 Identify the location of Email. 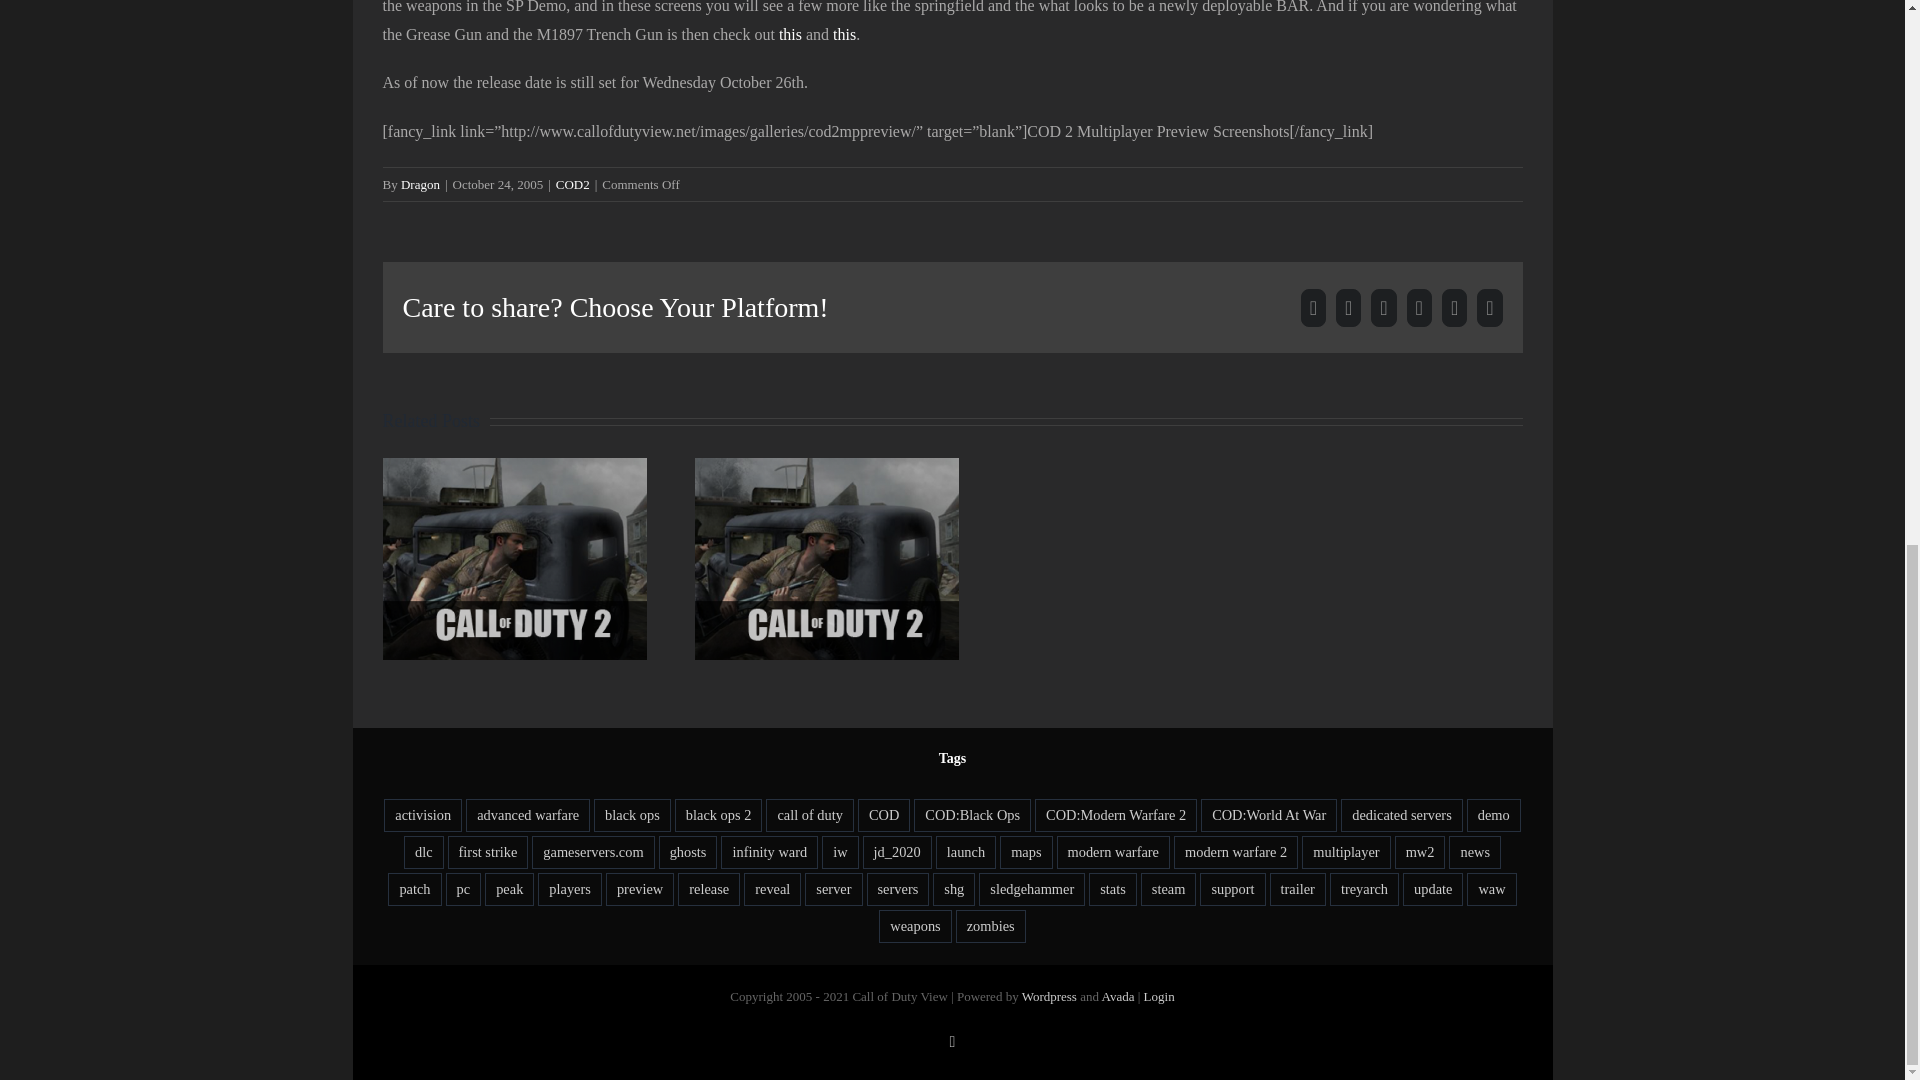
(1488, 308).